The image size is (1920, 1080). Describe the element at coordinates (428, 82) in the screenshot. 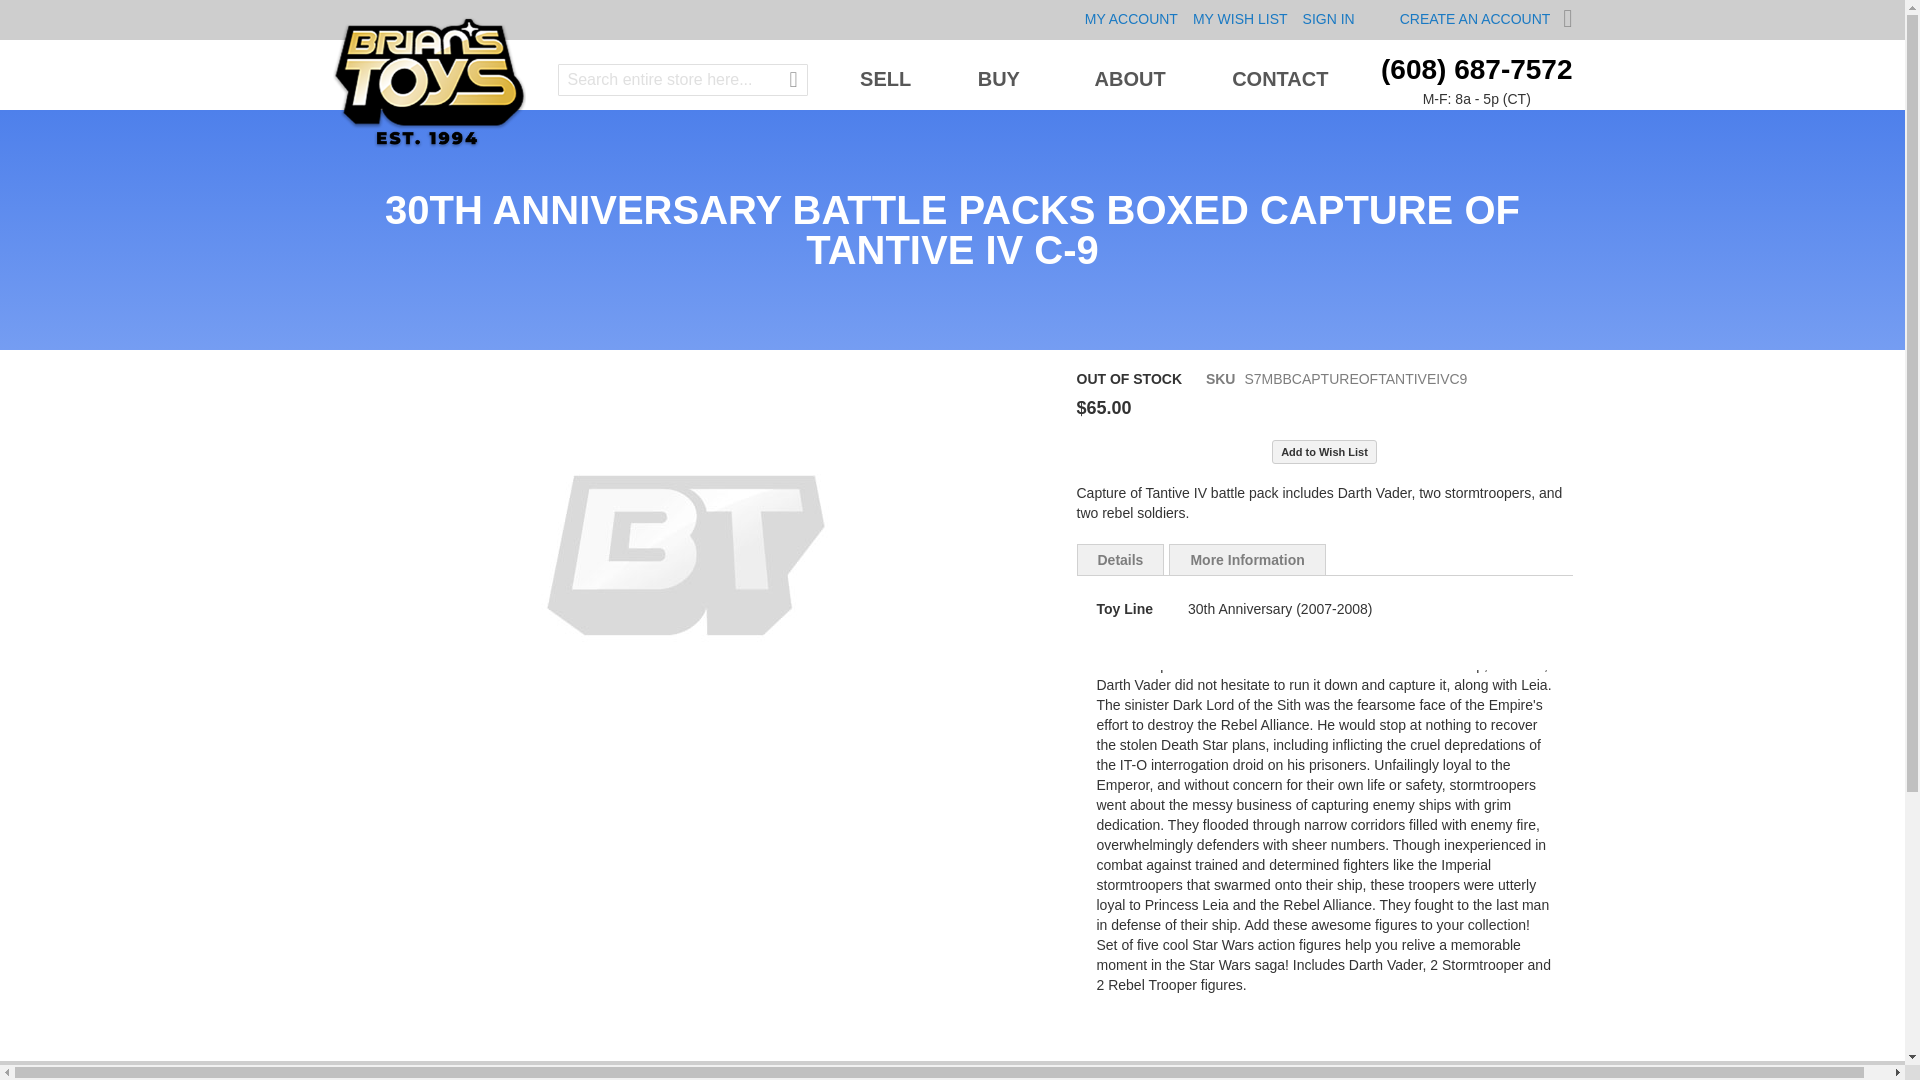

I see `Brian's Toys` at that location.